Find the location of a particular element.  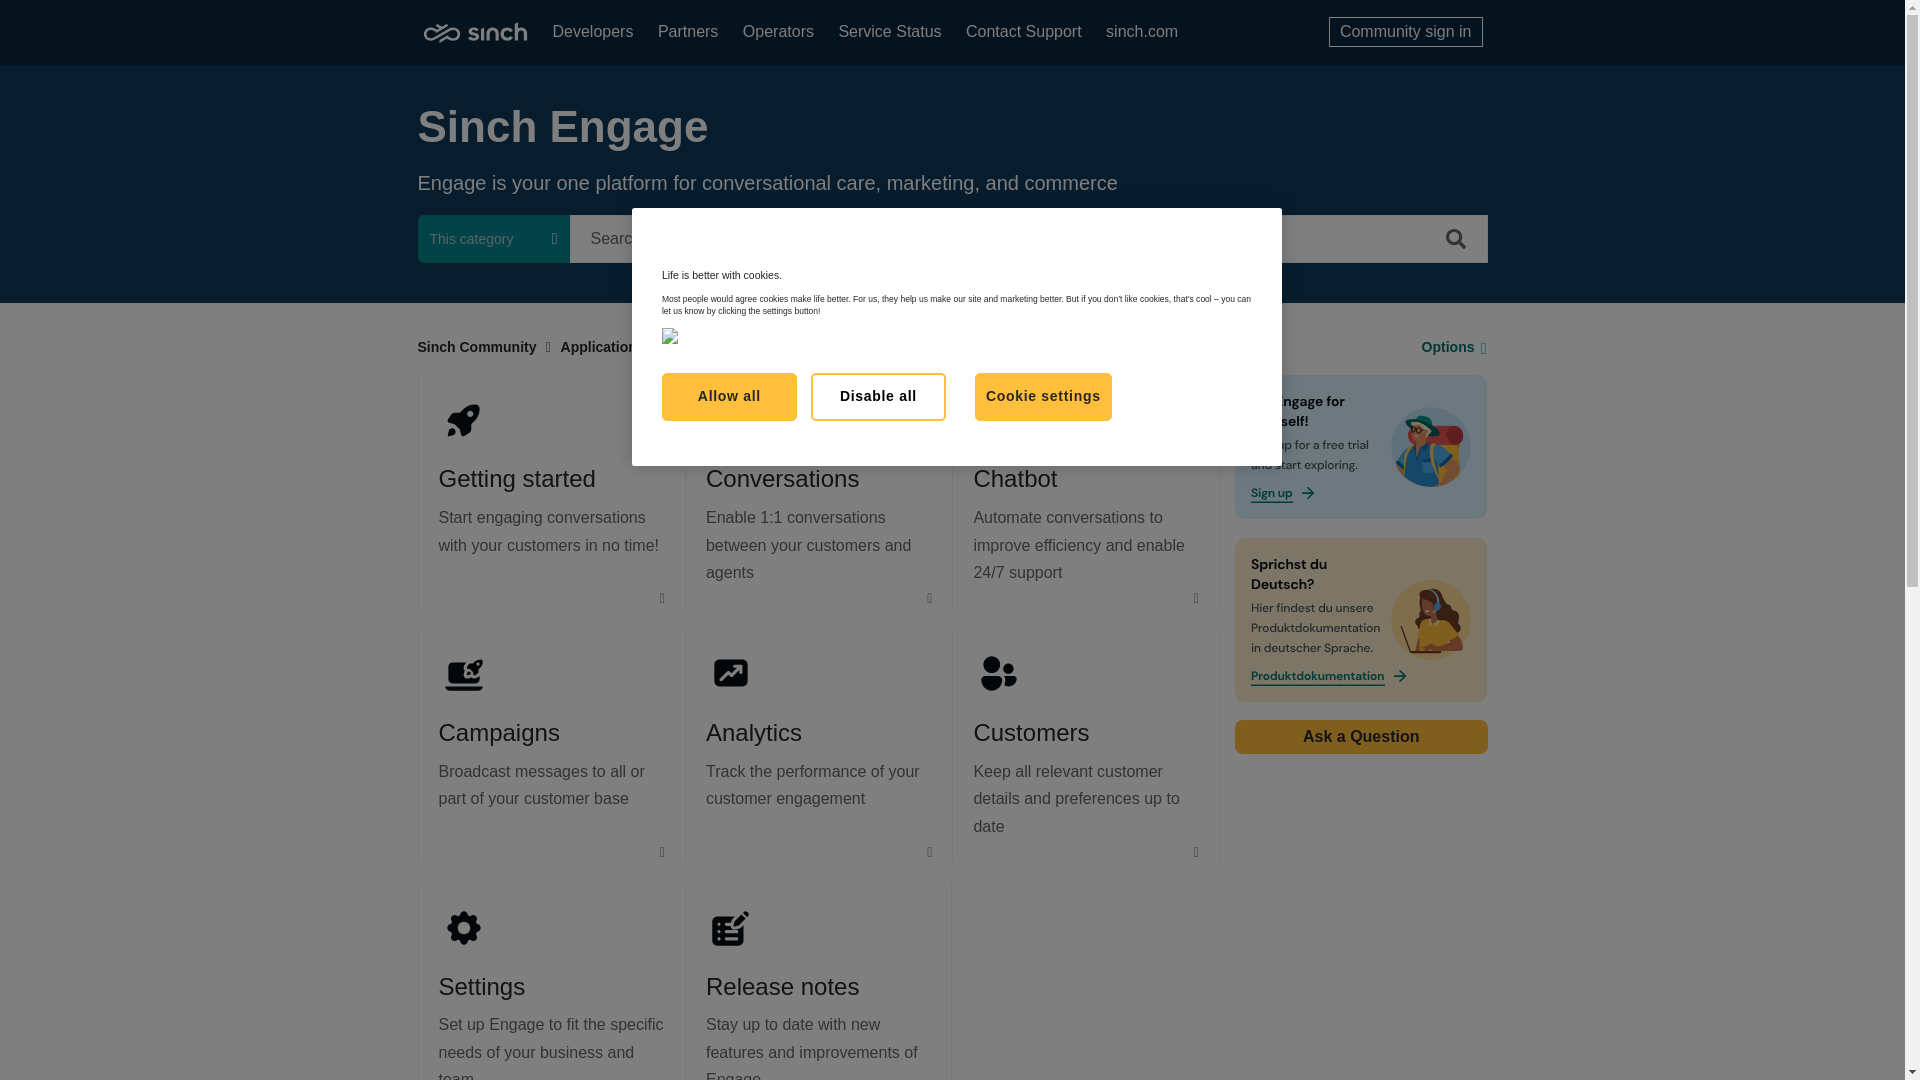

Settings is located at coordinates (480, 986).